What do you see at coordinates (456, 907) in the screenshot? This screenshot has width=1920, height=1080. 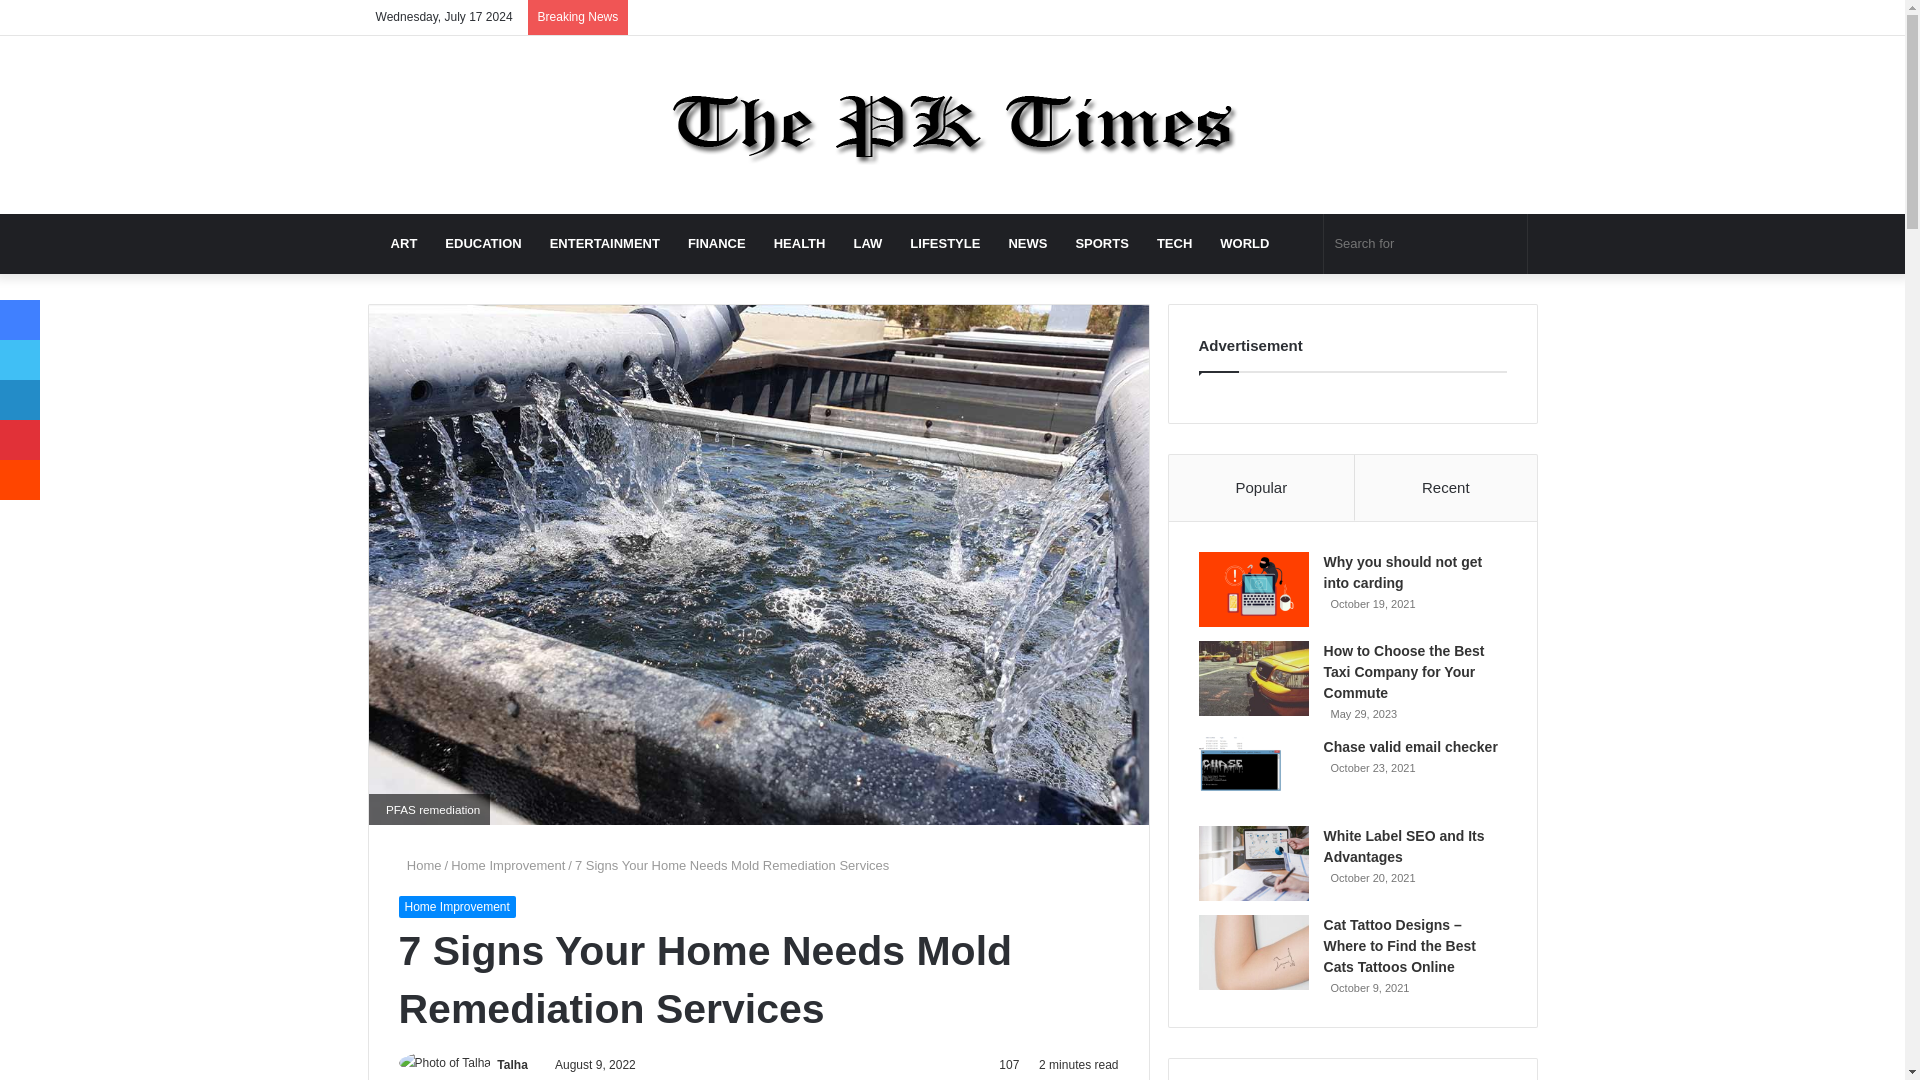 I see `Home Improvement` at bounding box center [456, 907].